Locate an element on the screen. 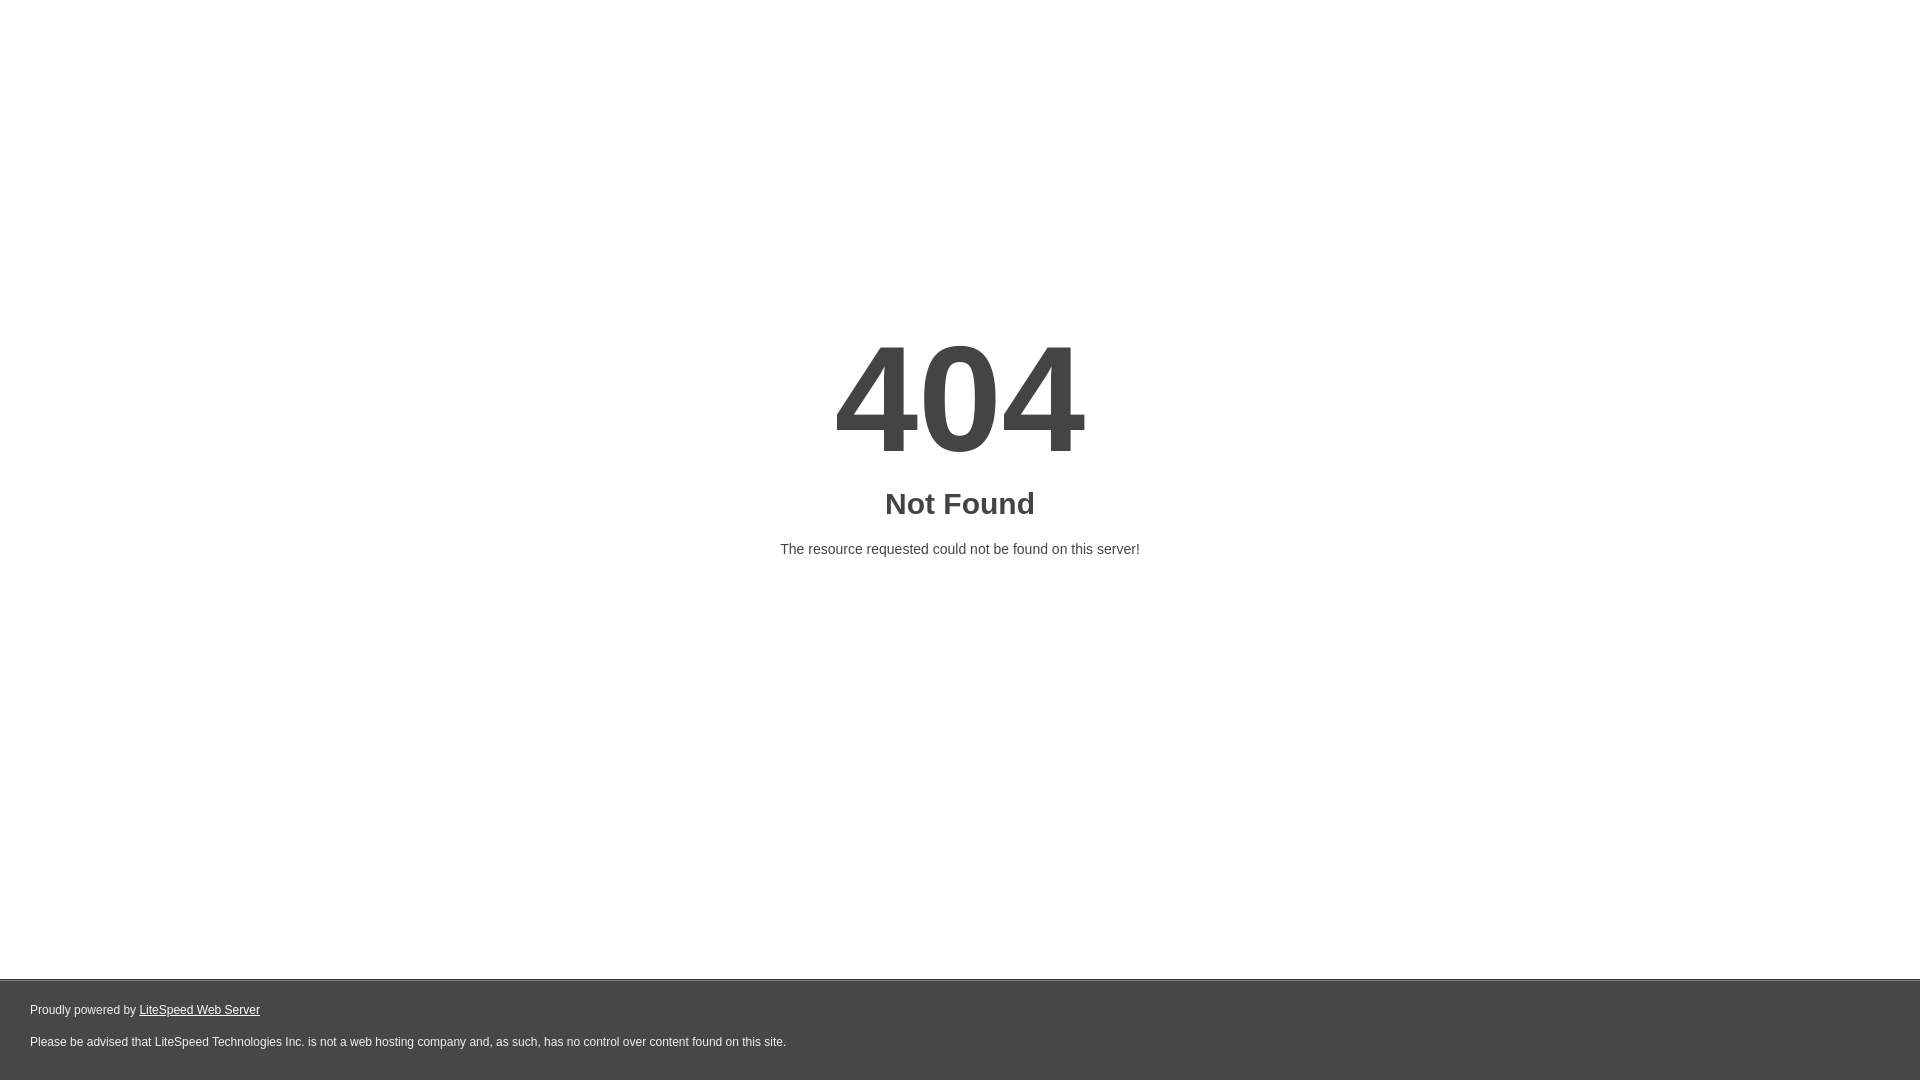 This screenshot has width=1920, height=1080. LiteSpeed Web Server is located at coordinates (200, 1010).